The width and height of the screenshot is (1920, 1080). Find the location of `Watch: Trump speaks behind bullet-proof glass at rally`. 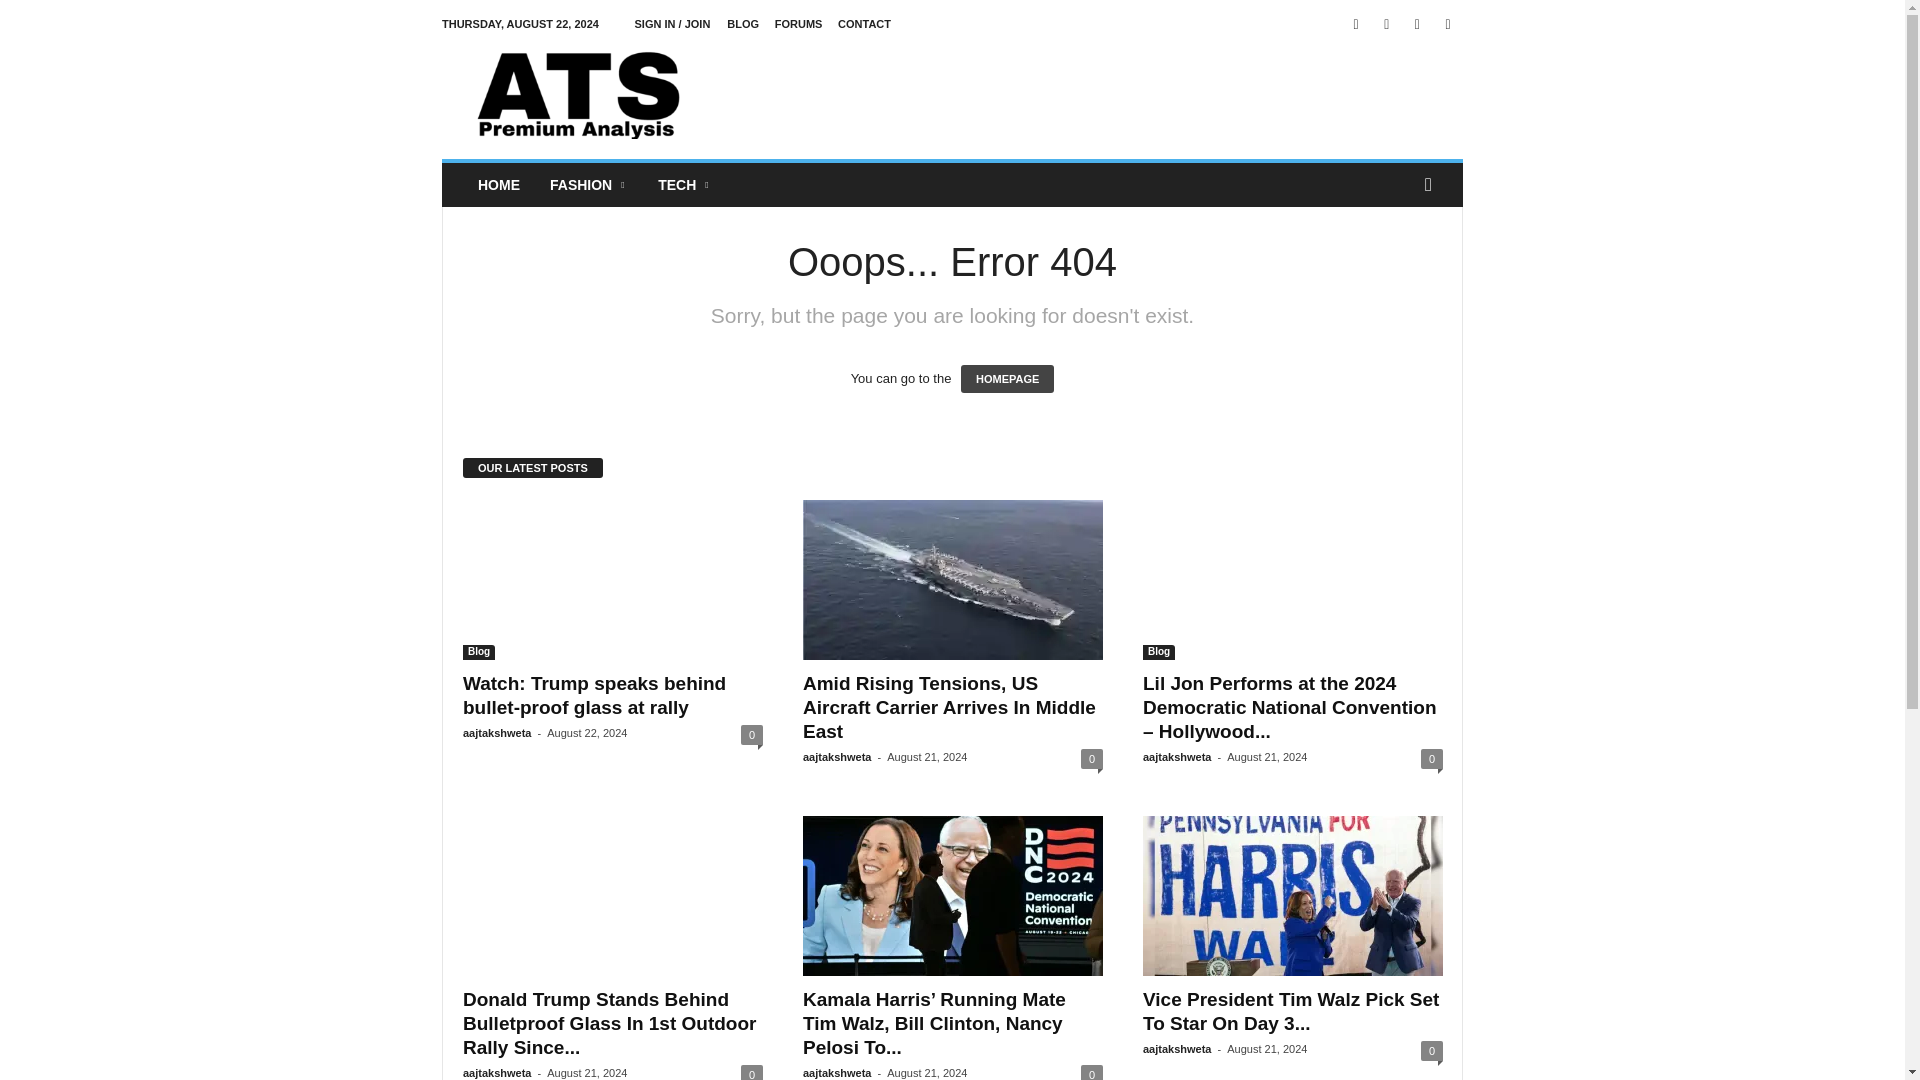

Watch: Trump speaks behind bullet-proof glass at rally is located at coordinates (594, 695).